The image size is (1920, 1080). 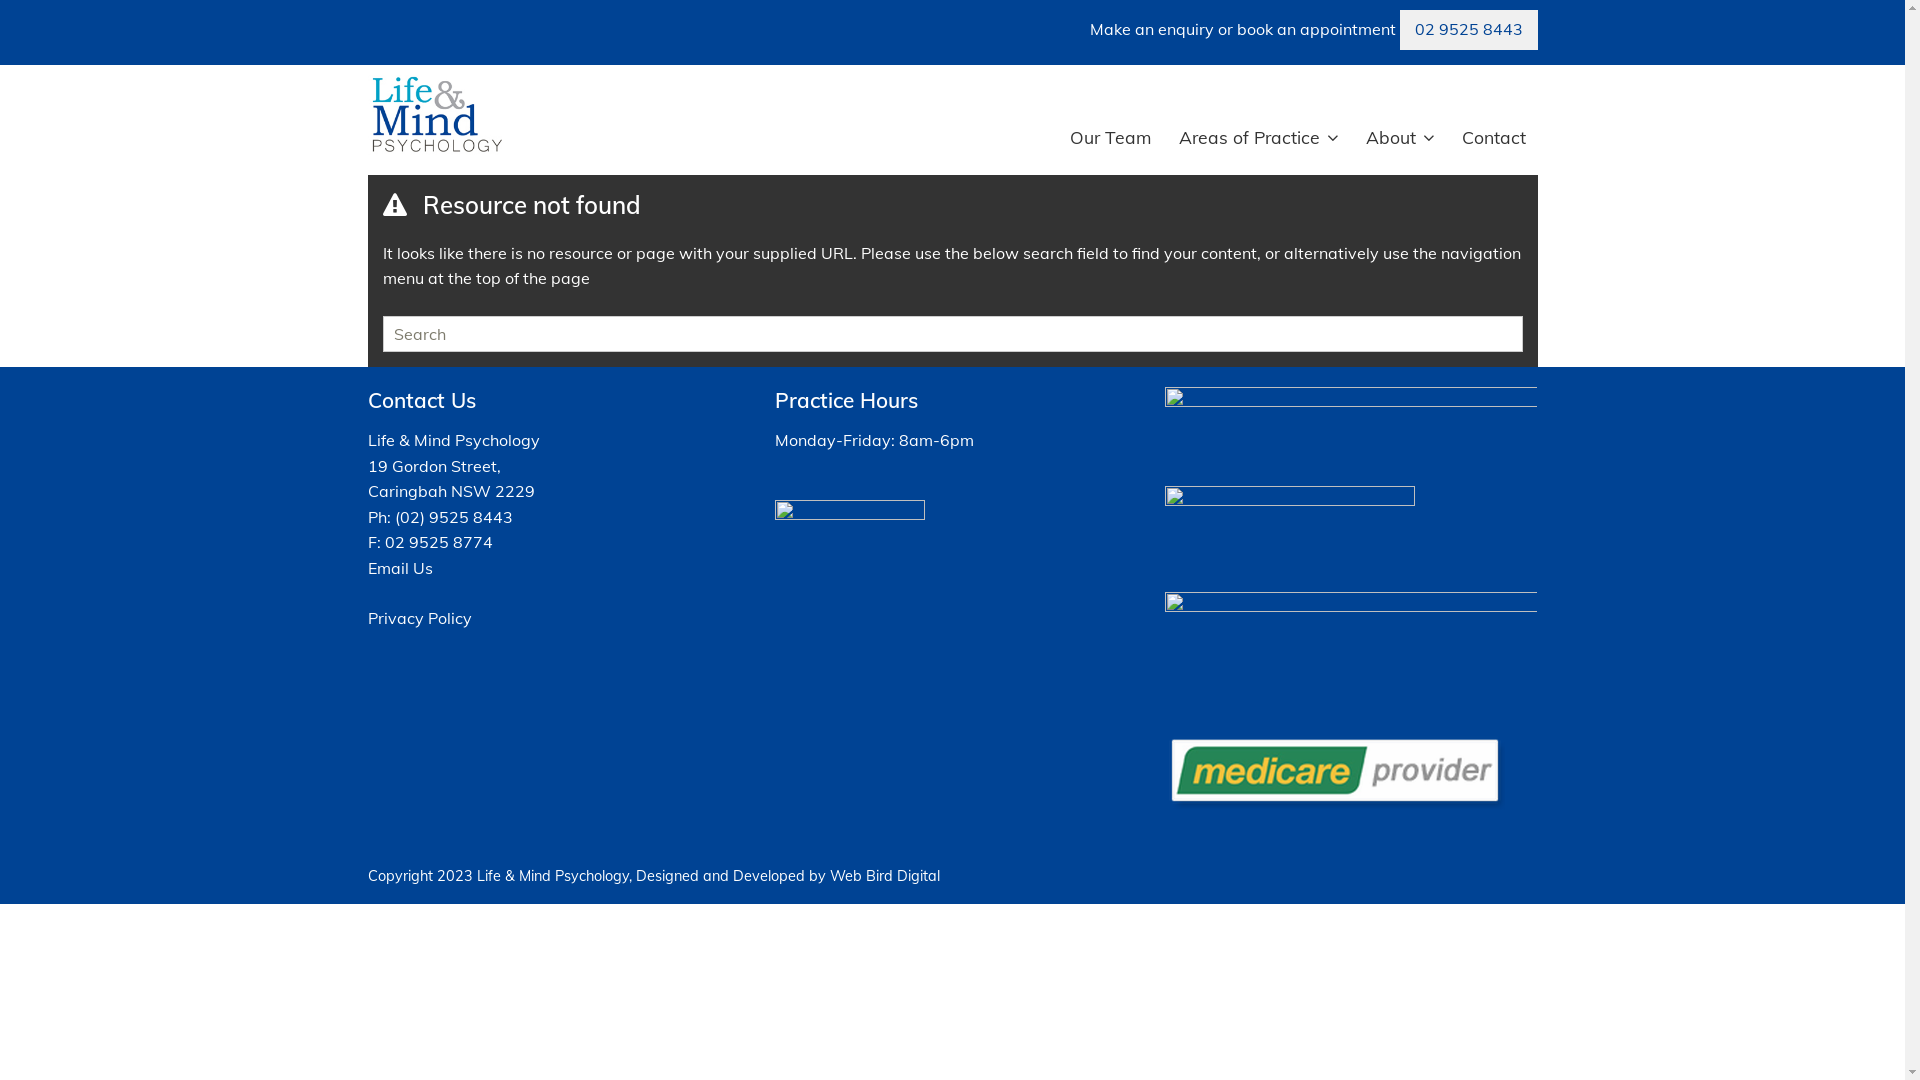 I want to click on (02) 9525 8443, so click(x=453, y=517).